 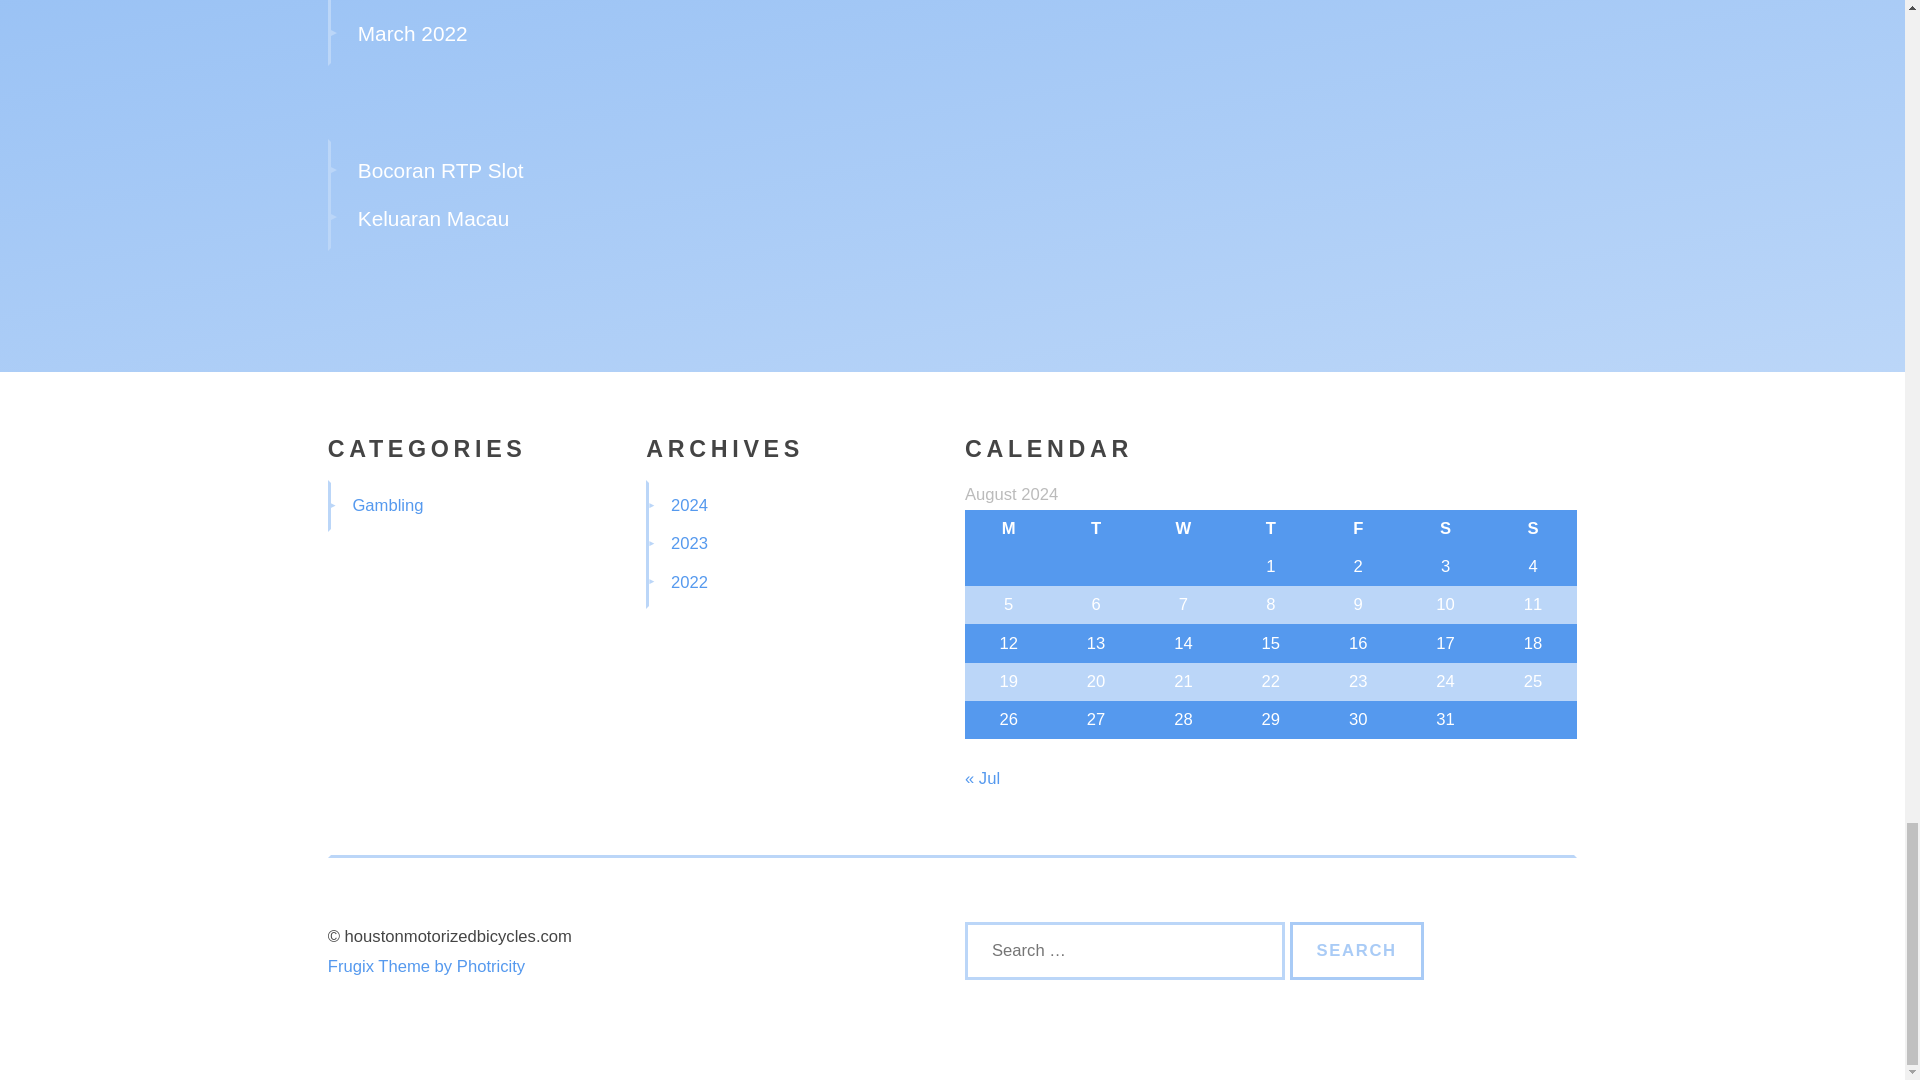 What do you see at coordinates (1095, 528) in the screenshot?
I see `Tuesday` at bounding box center [1095, 528].